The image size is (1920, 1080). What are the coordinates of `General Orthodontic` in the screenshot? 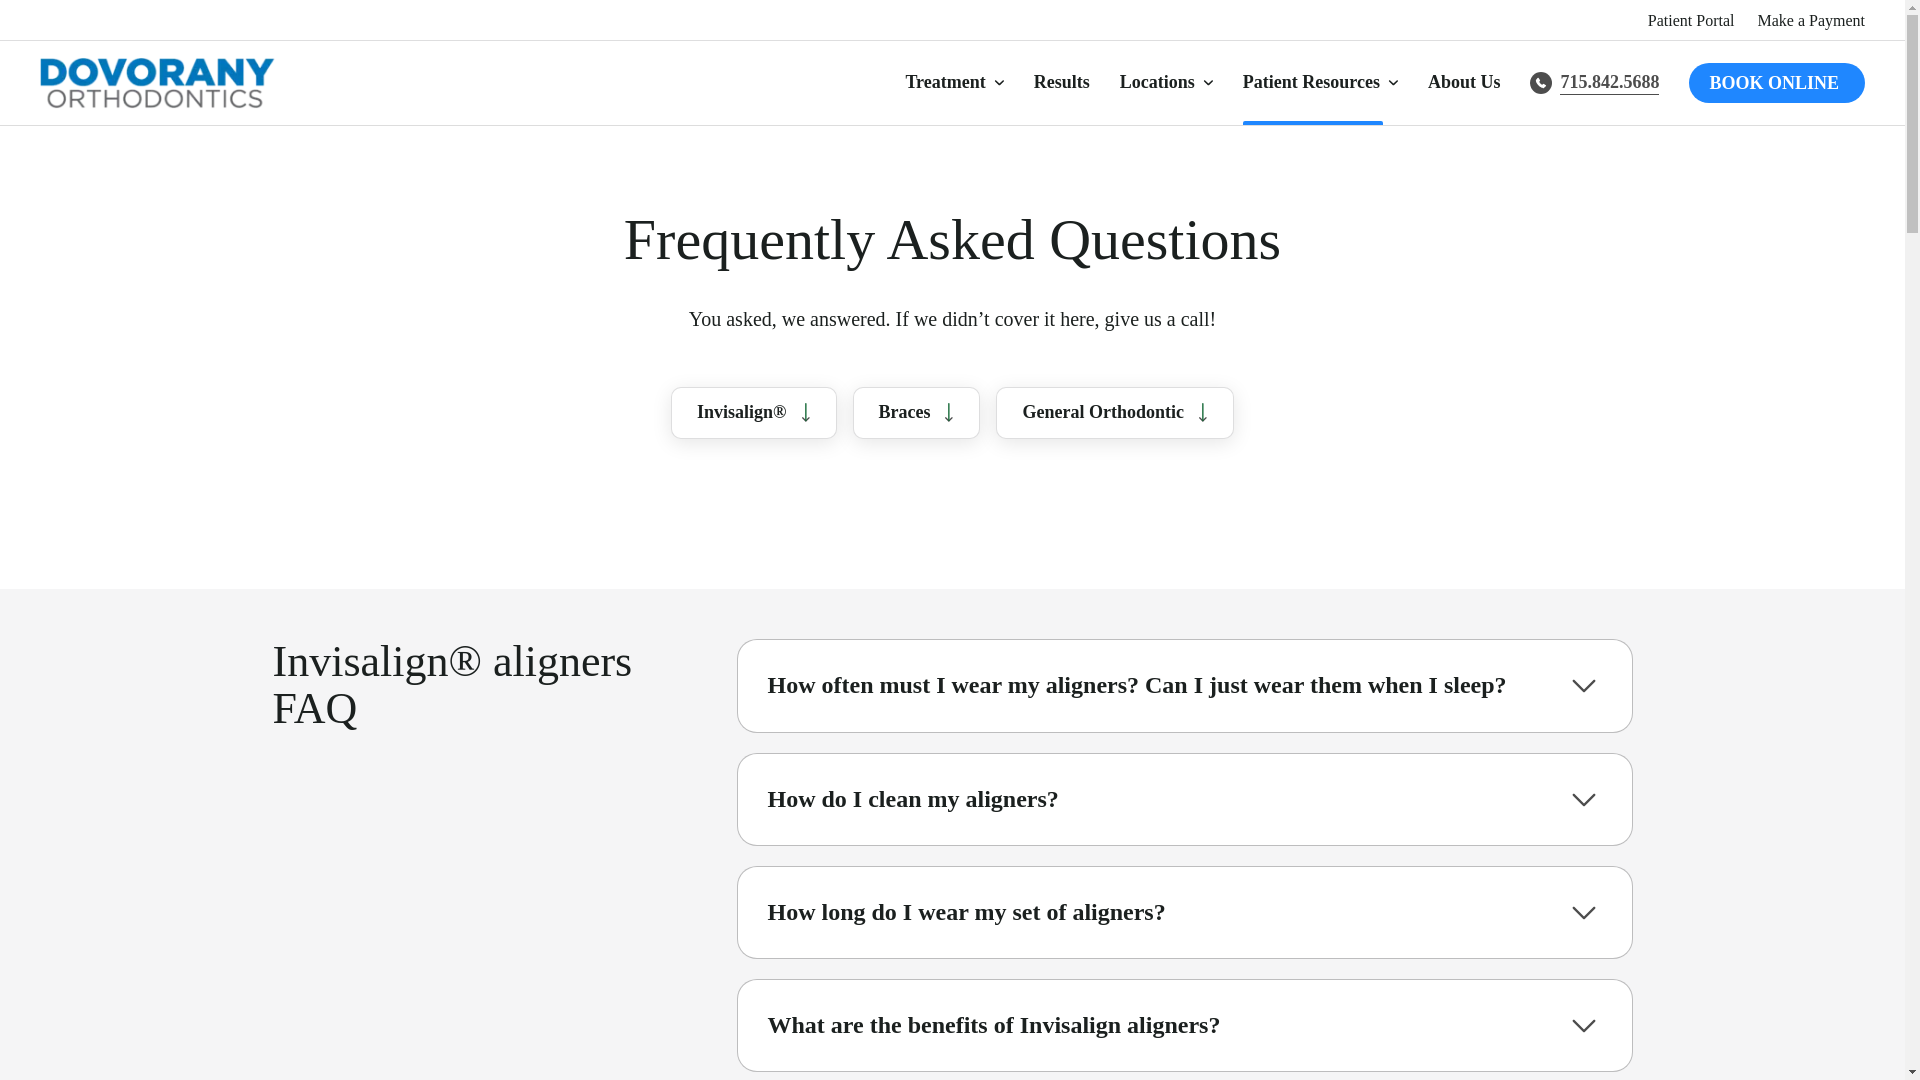 It's located at (1114, 412).